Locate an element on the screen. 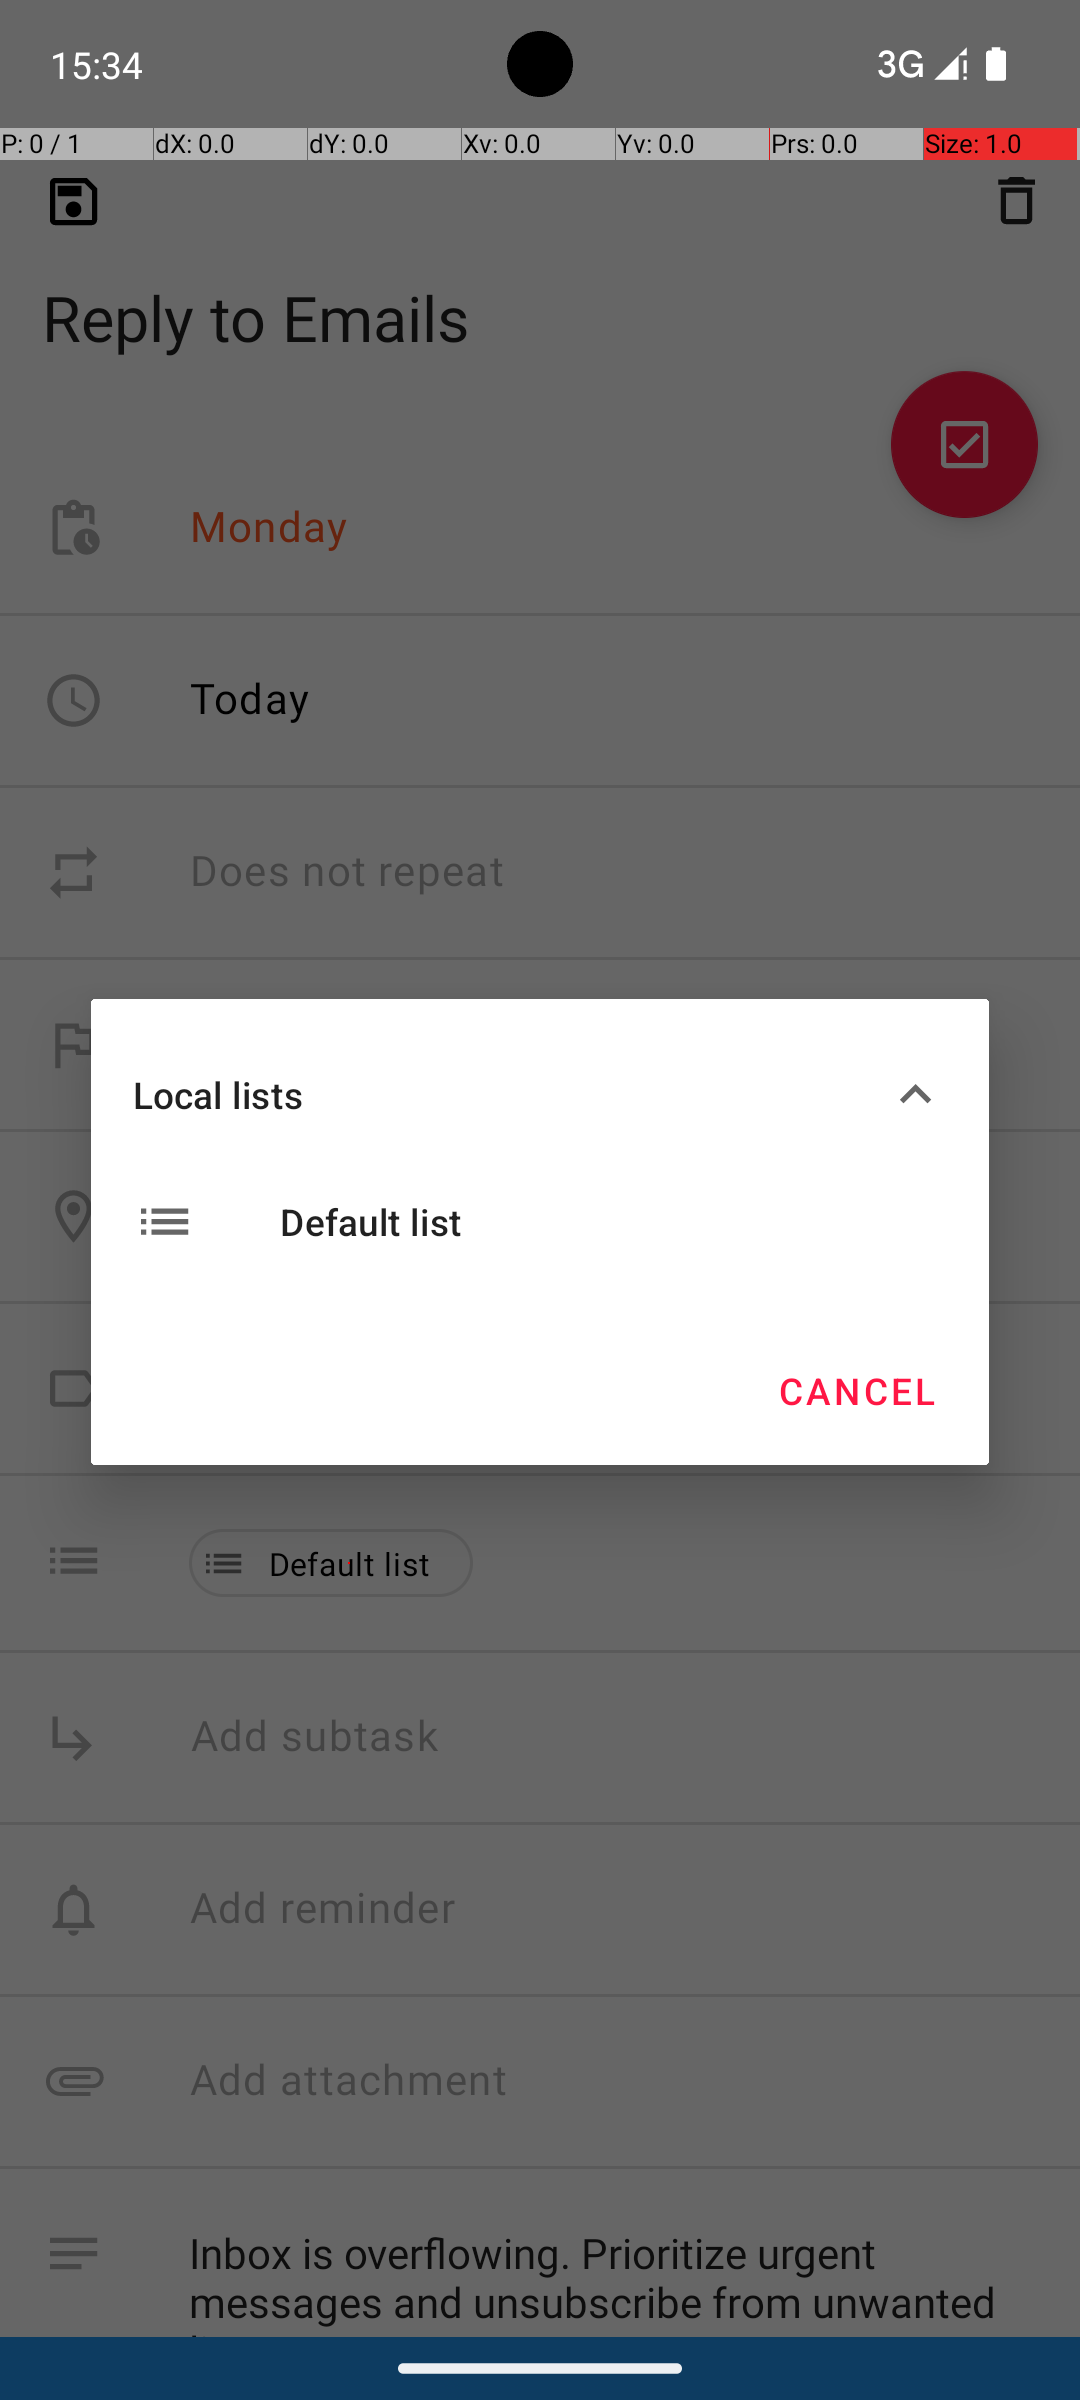 This screenshot has width=1080, height=2400. Local lists is located at coordinates (508, 1094).